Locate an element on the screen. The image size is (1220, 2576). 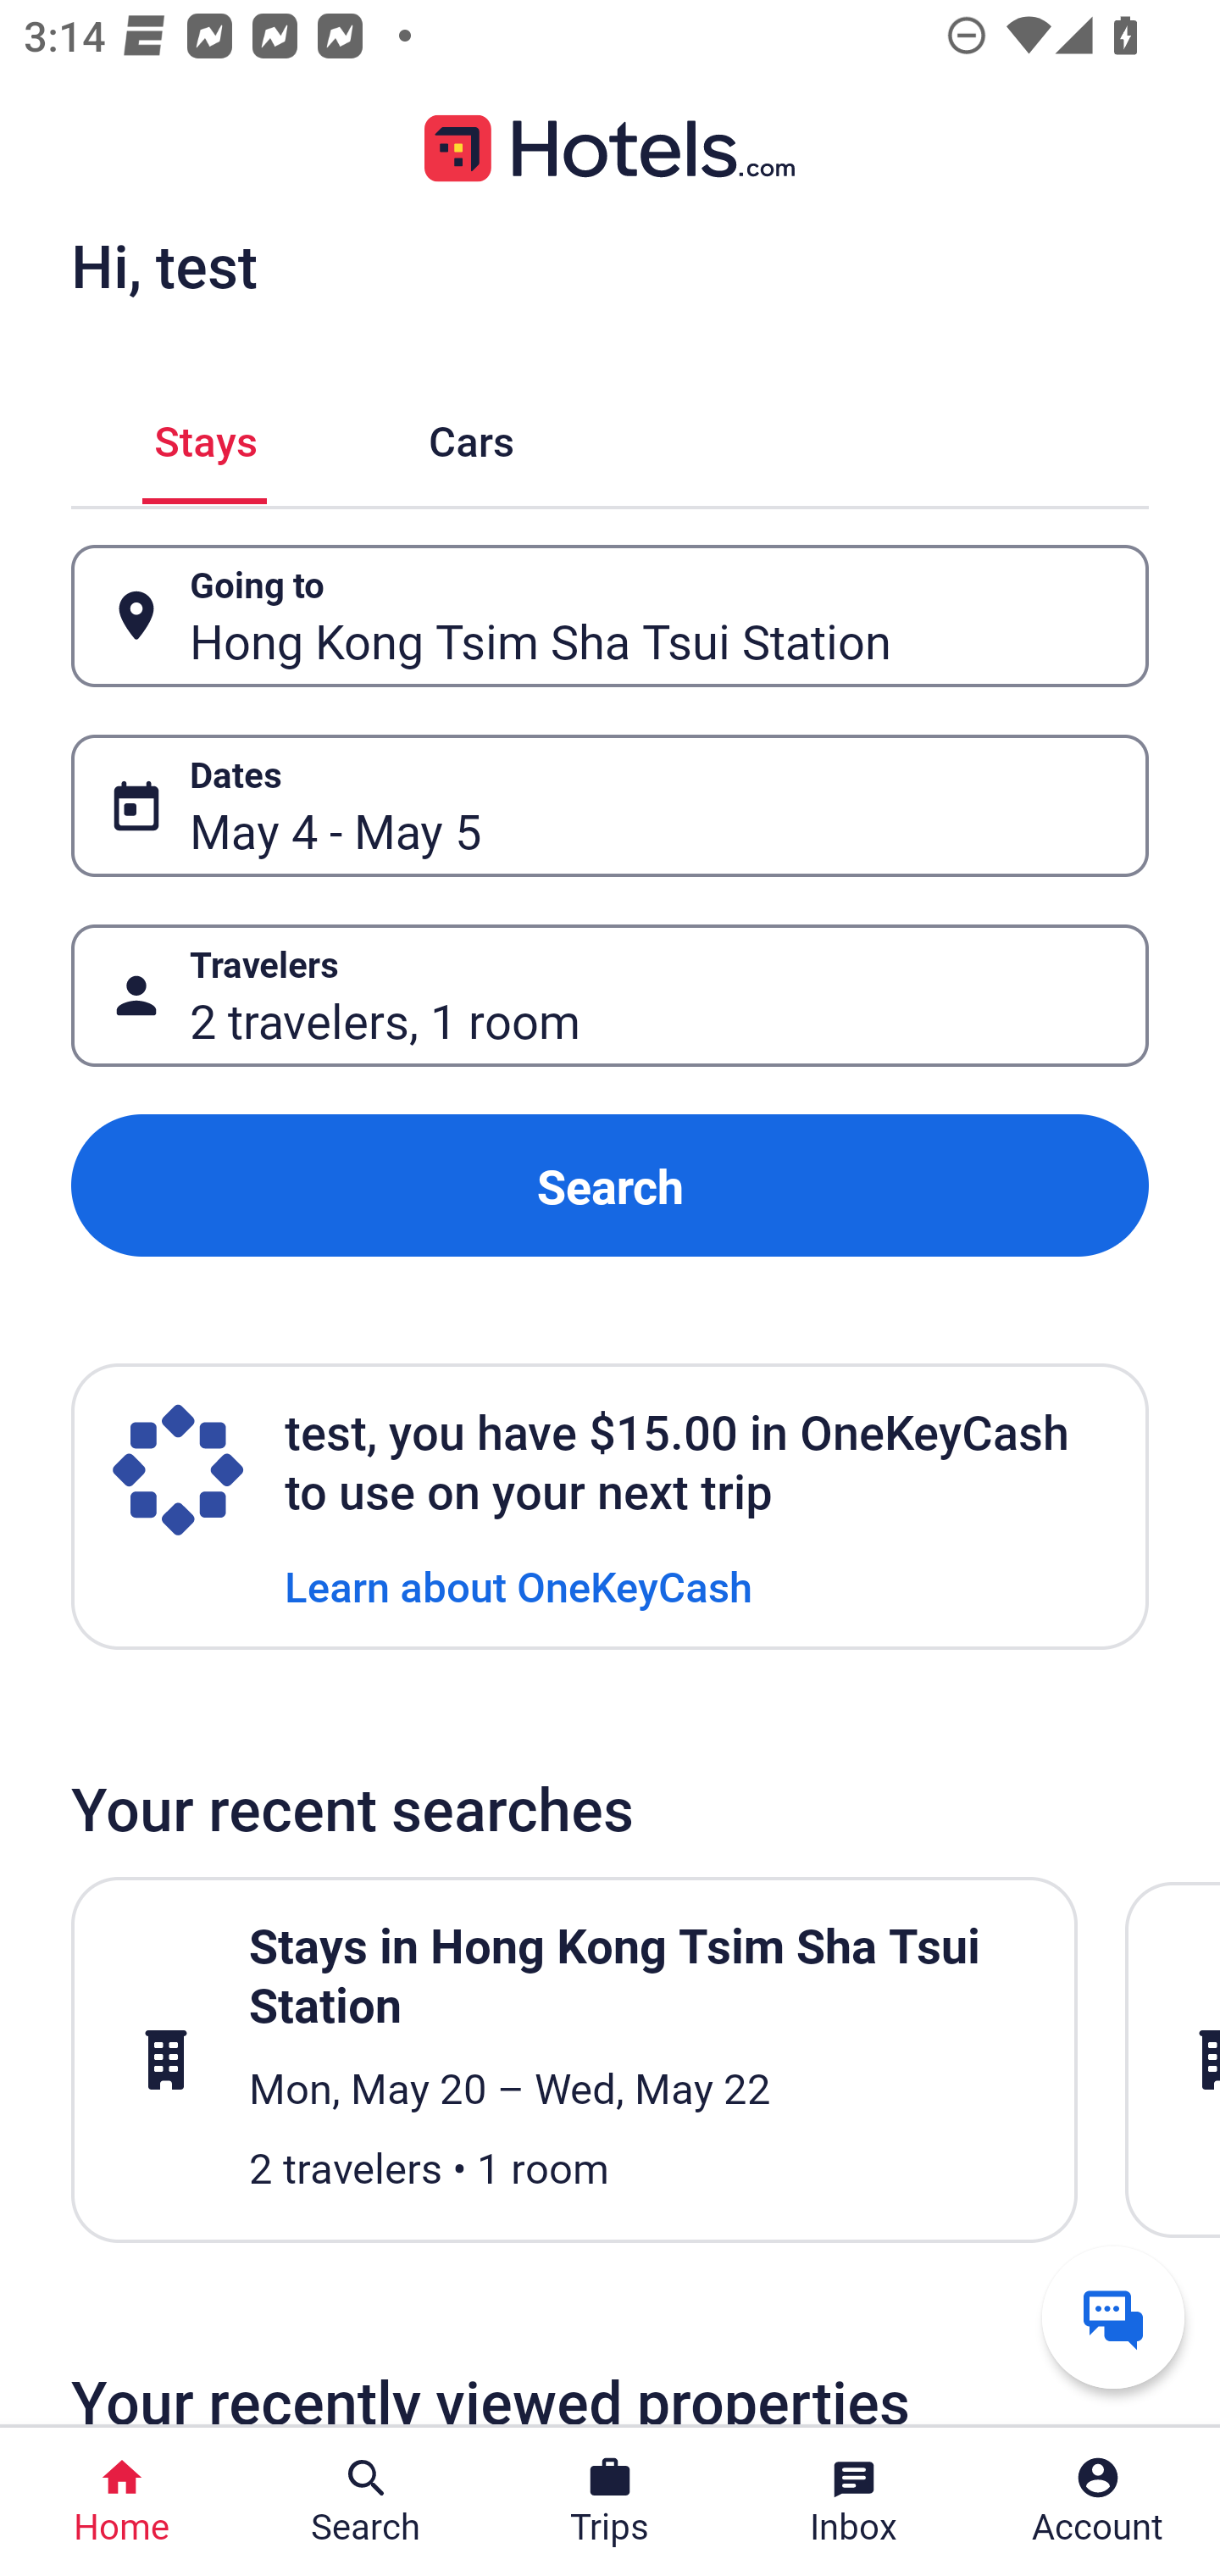
Dates Button May 4 - May 5 is located at coordinates (610, 805).